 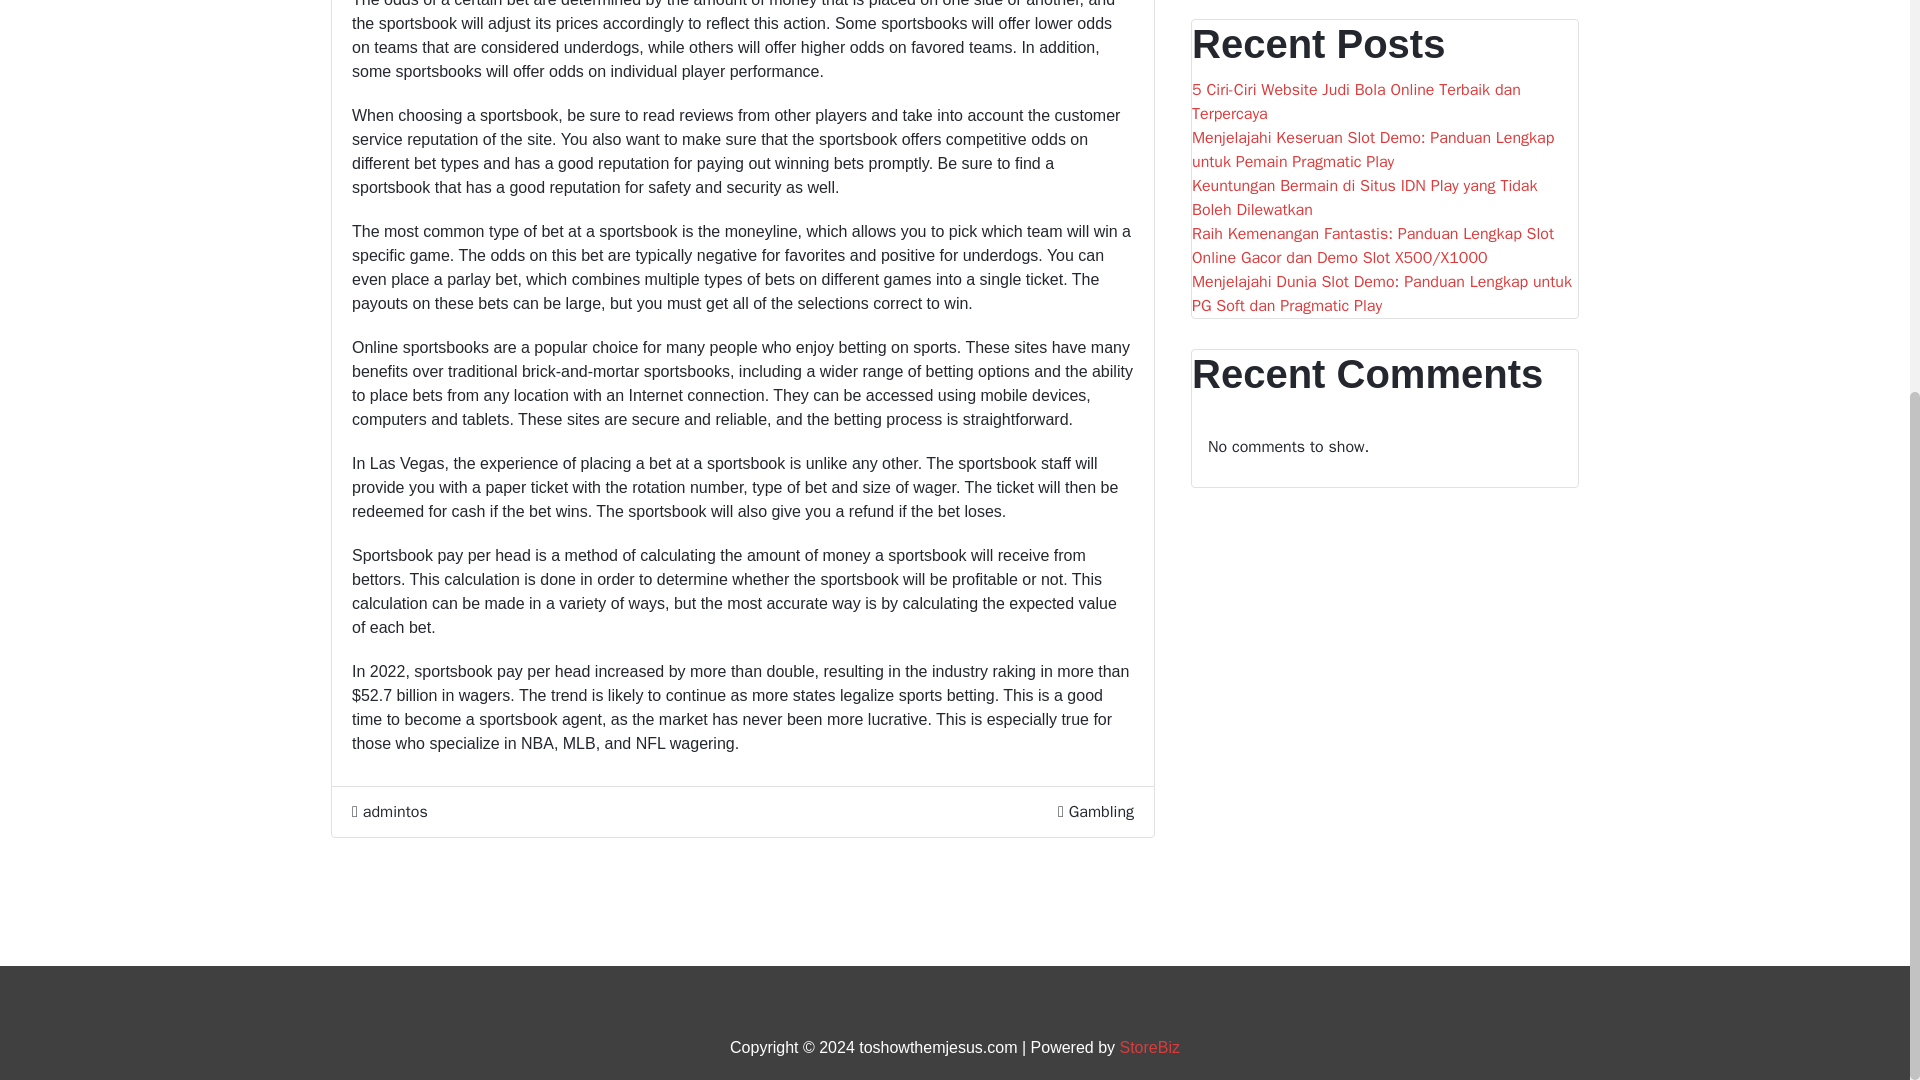 I want to click on admintos, so click(x=390, y=930).